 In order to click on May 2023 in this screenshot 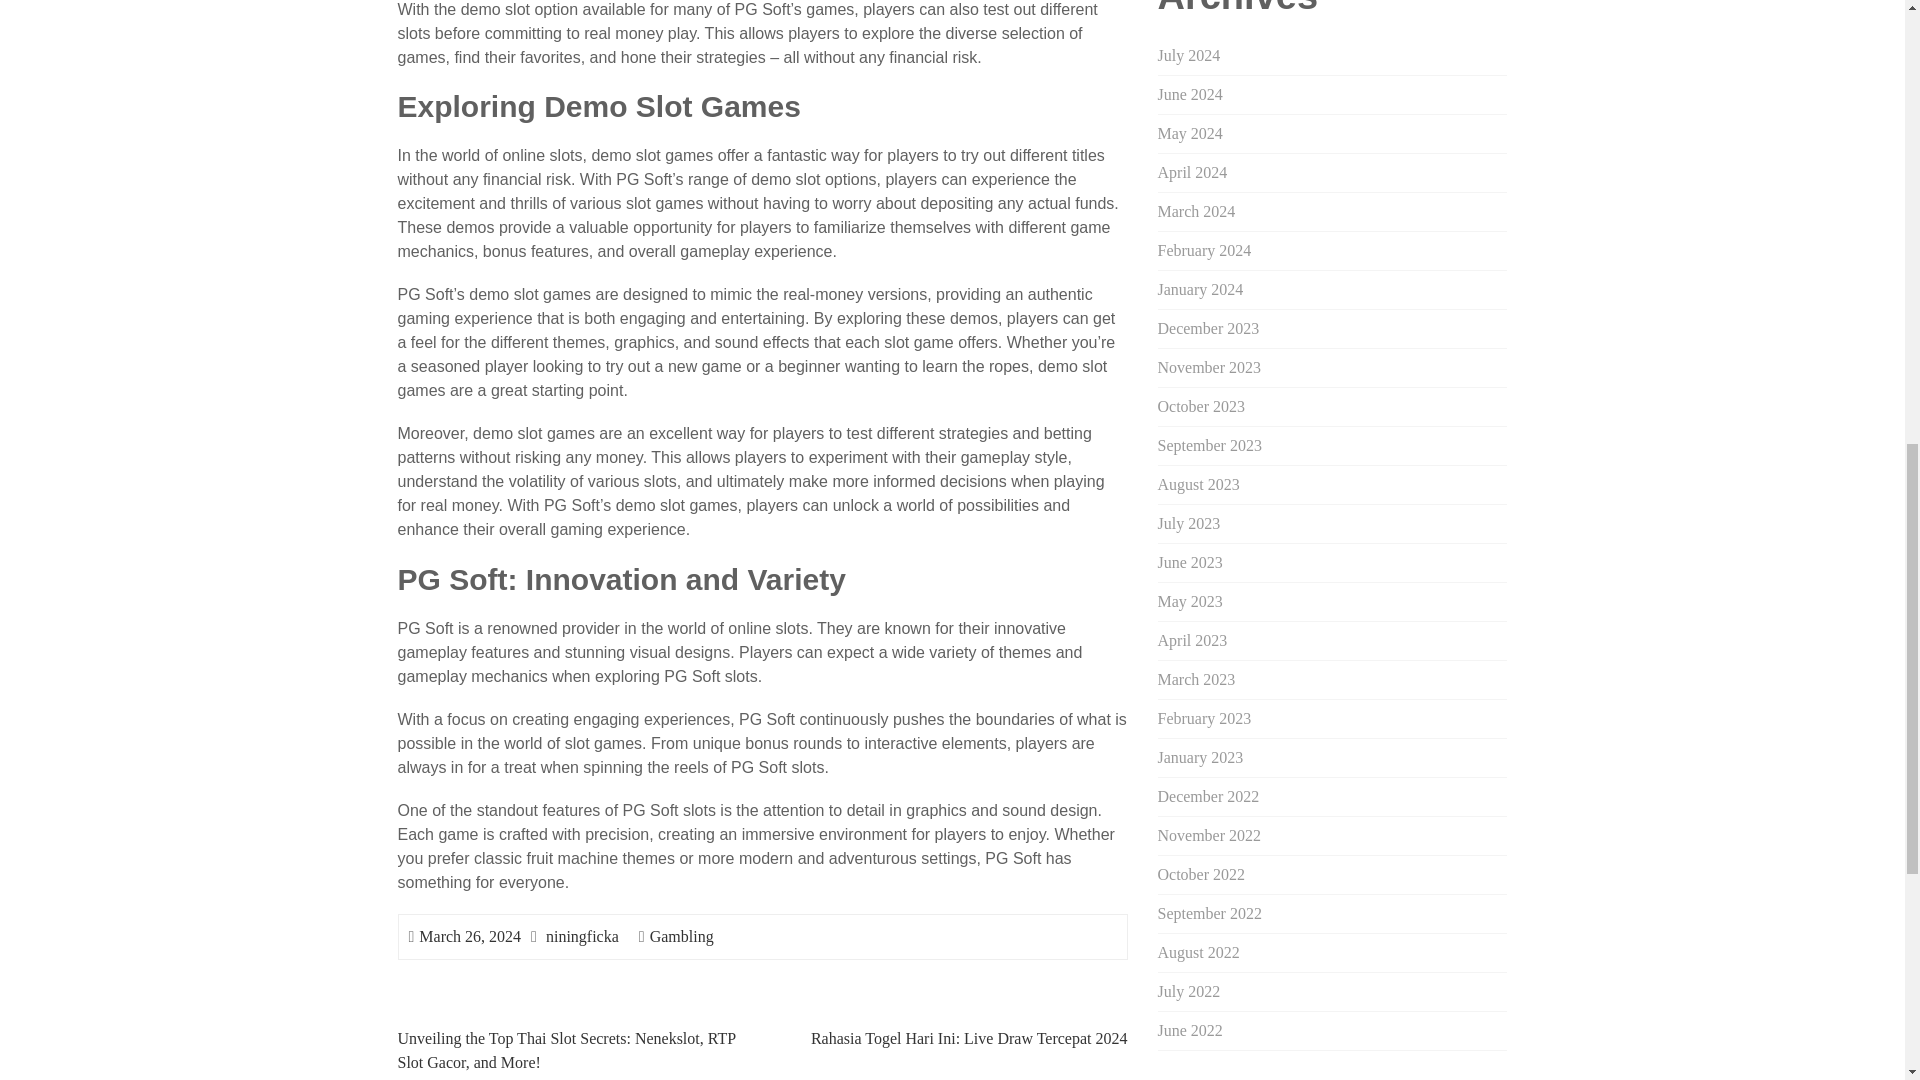, I will do `click(1190, 601)`.